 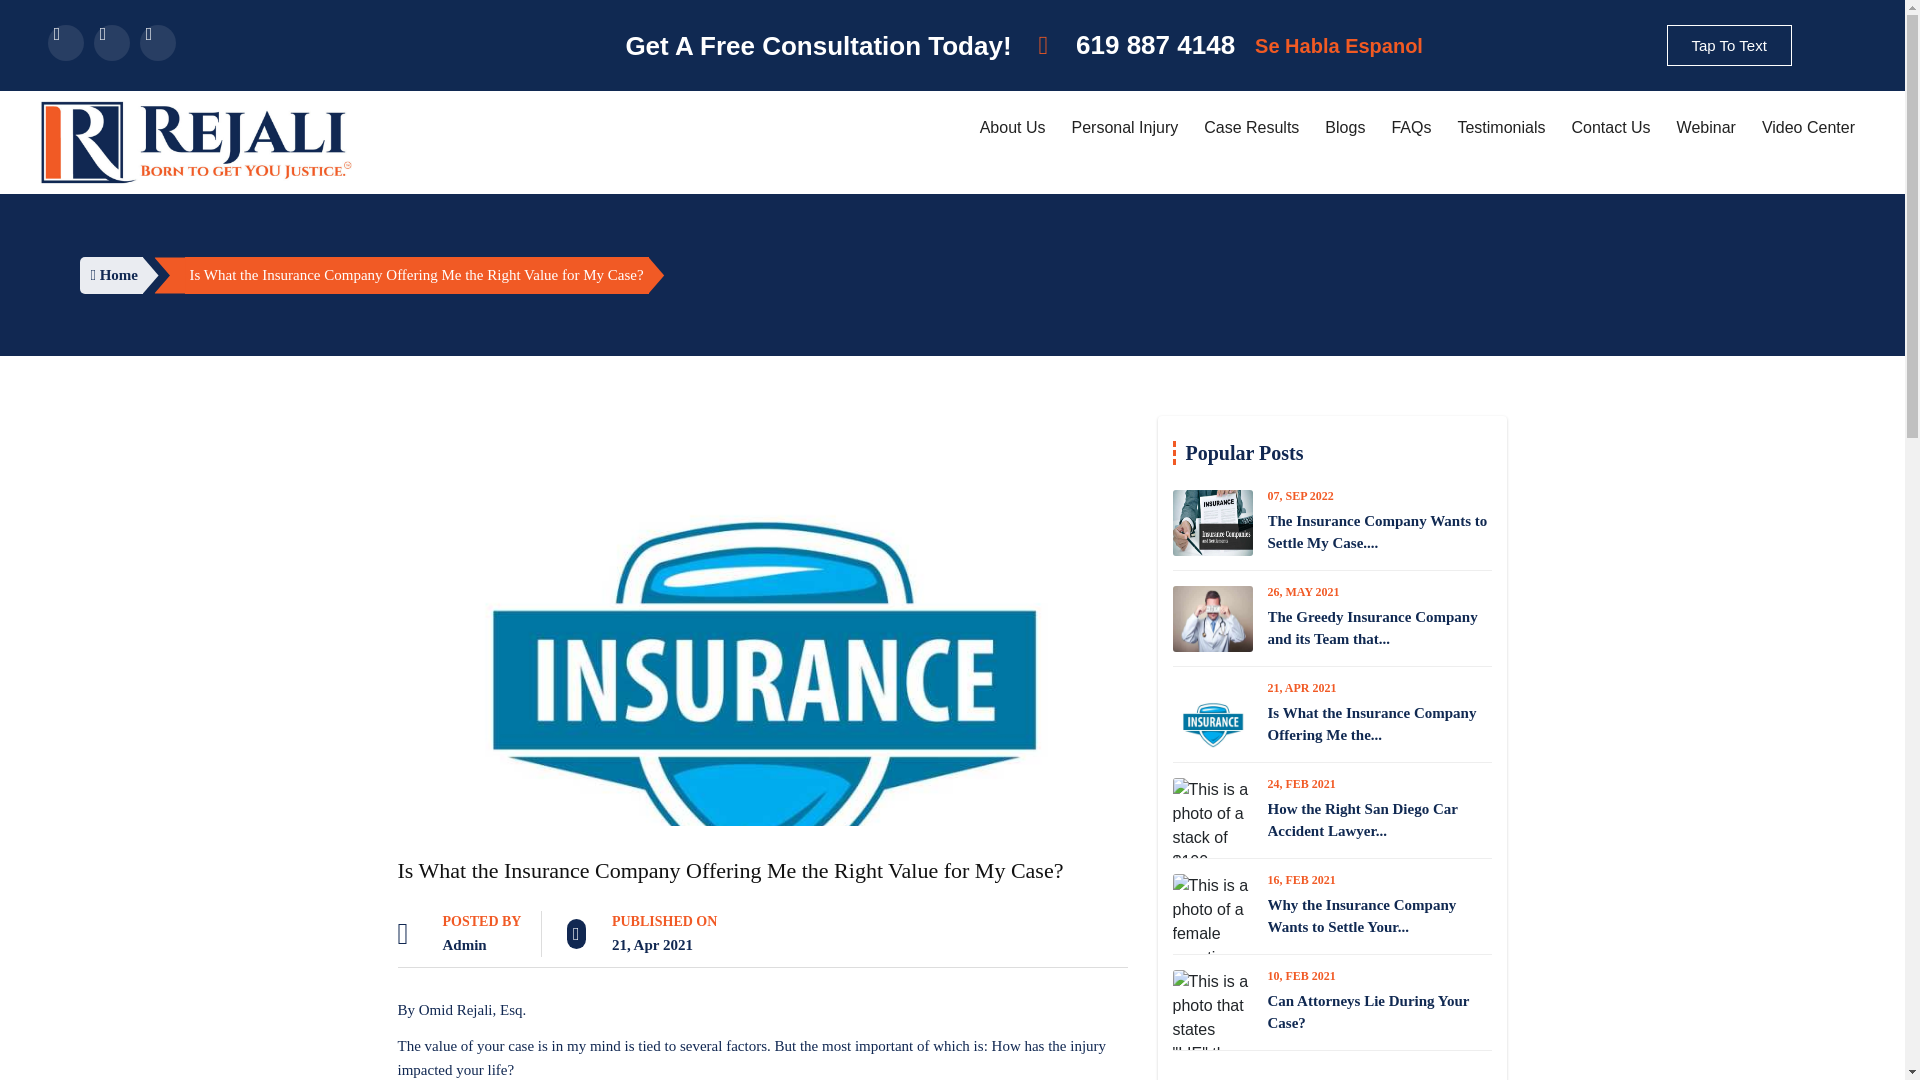 What do you see at coordinates (1808, 128) in the screenshot?
I see `Video Center` at bounding box center [1808, 128].